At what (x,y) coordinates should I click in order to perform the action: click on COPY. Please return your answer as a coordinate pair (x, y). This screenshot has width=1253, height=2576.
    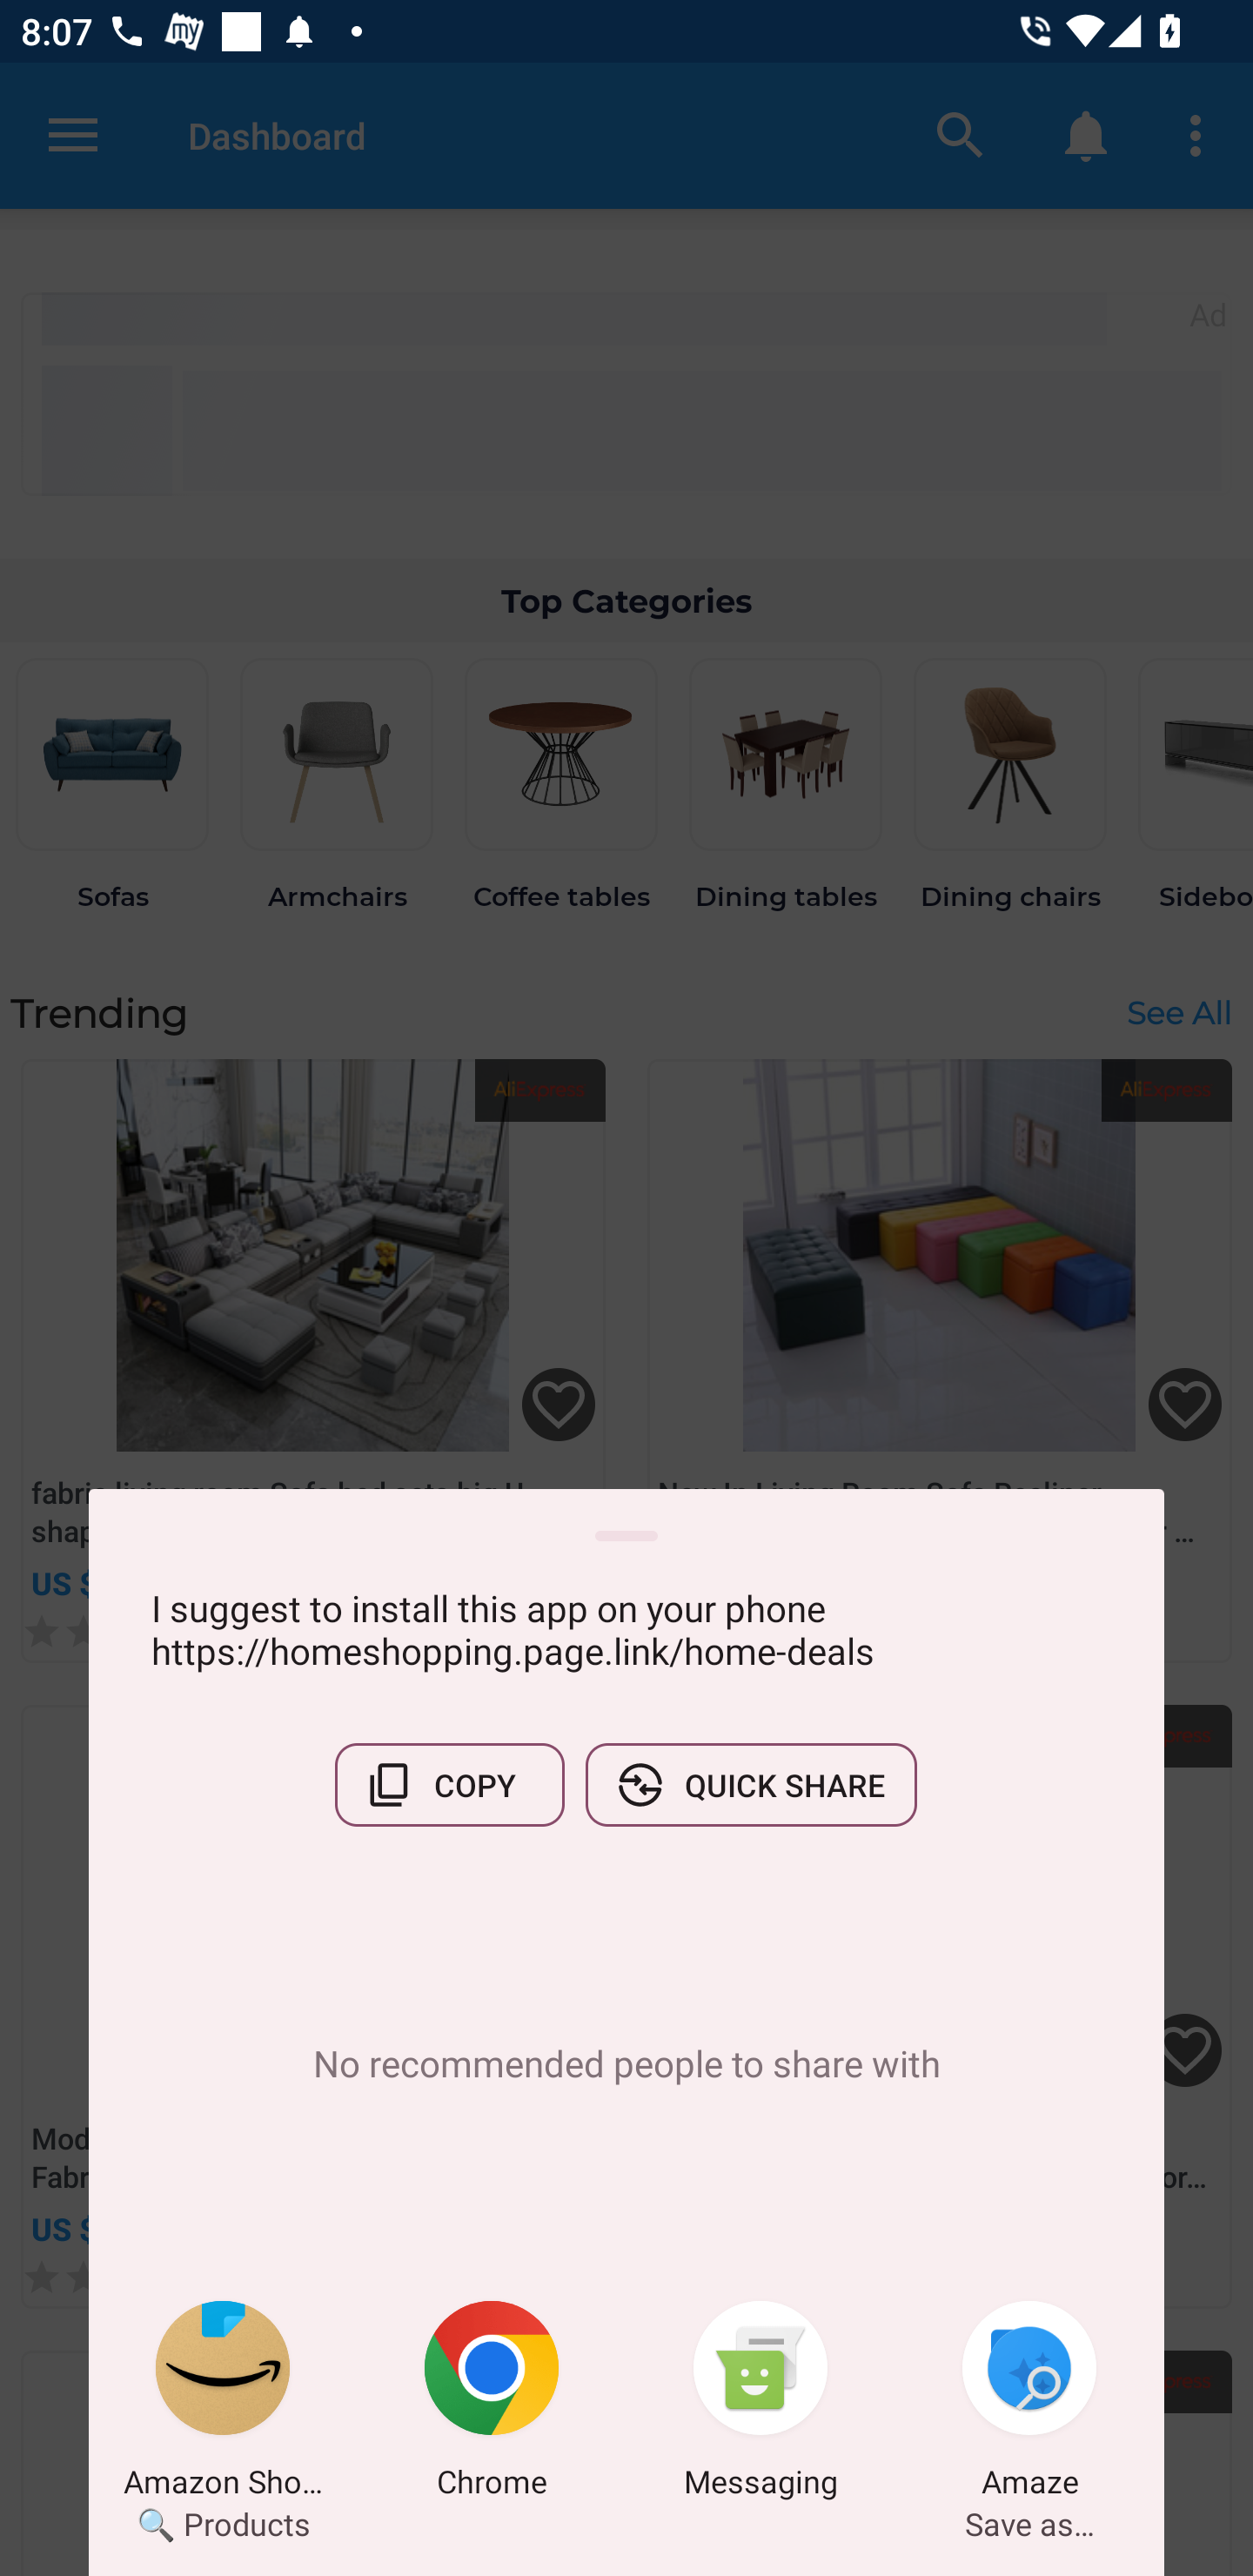
    Looking at the image, I should click on (449, 1785).